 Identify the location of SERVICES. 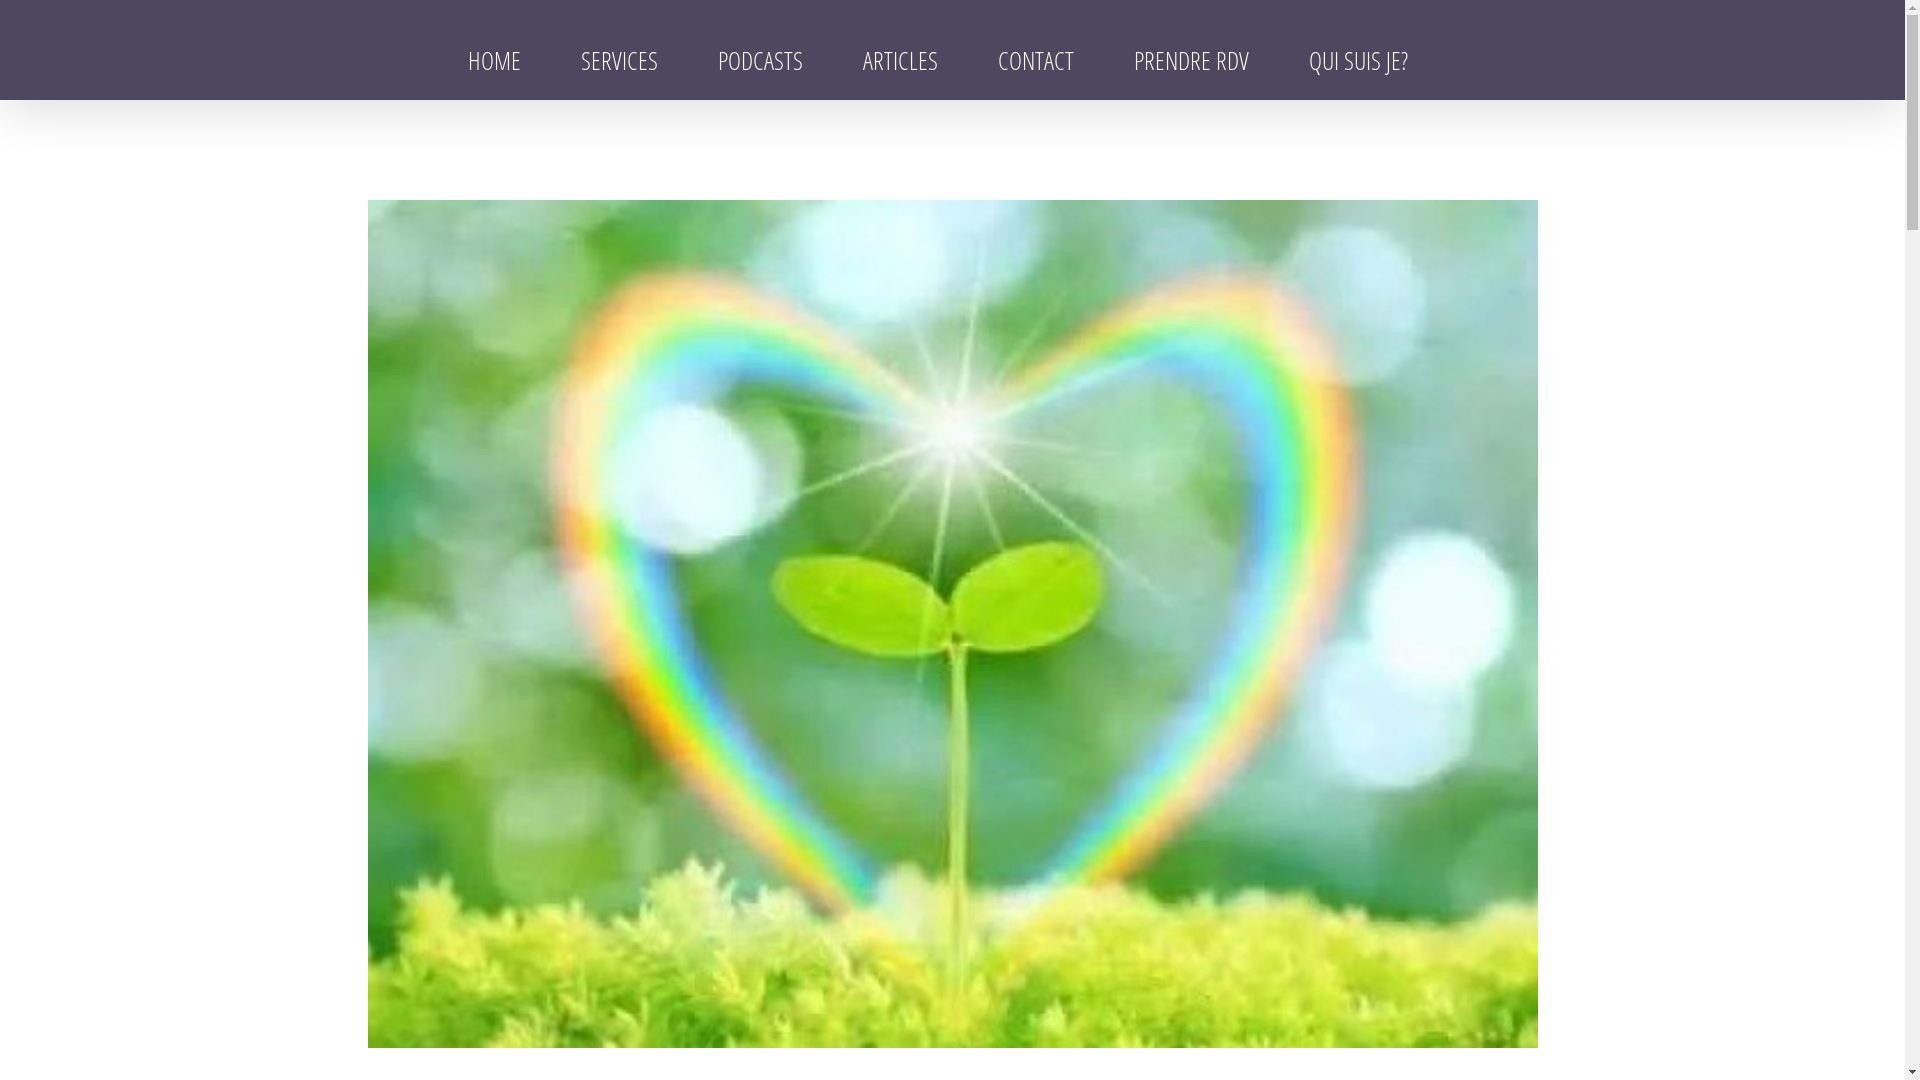
(620, 60).